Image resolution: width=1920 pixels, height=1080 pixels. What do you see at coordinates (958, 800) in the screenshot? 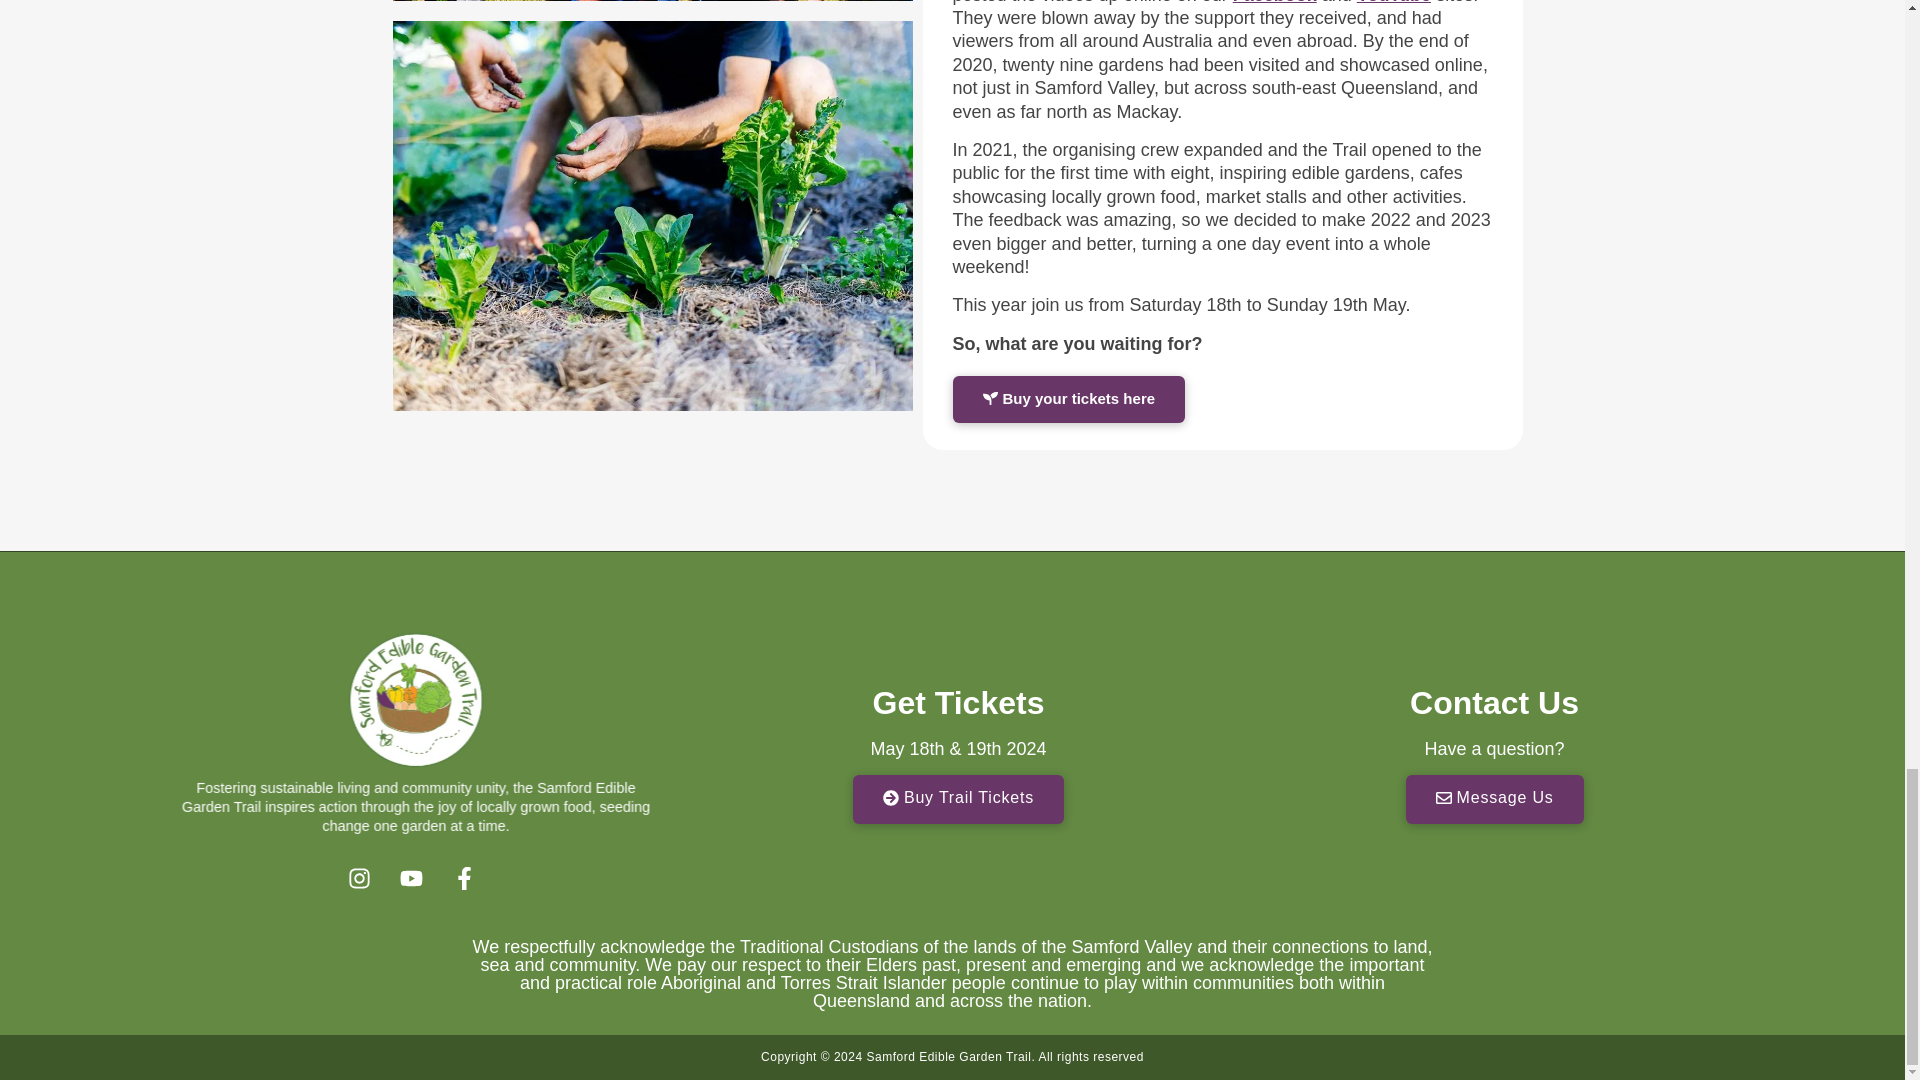
I see `Buy Trail Tickets` at bounding box center [958, 800].